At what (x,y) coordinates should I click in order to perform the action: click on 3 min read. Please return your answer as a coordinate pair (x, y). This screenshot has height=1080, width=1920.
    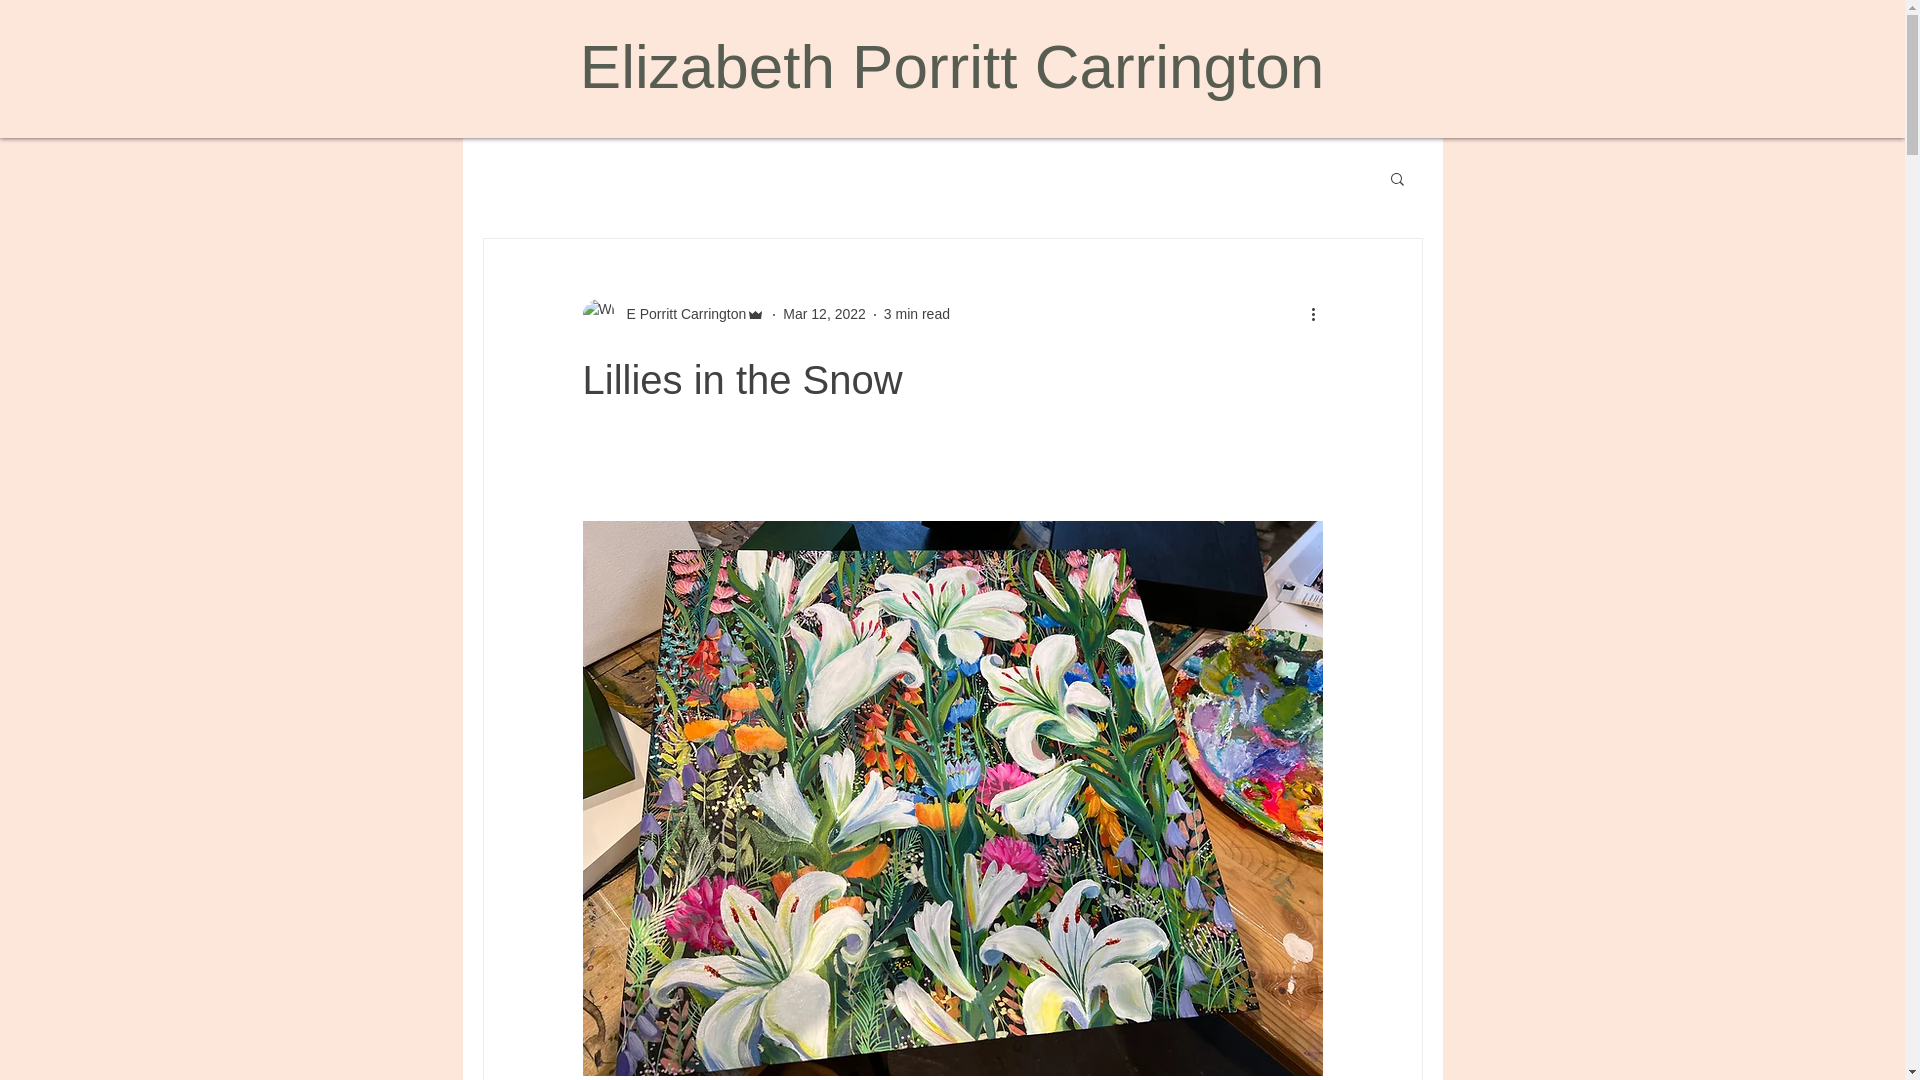
    Looking at the image, I should click on (916, 313).